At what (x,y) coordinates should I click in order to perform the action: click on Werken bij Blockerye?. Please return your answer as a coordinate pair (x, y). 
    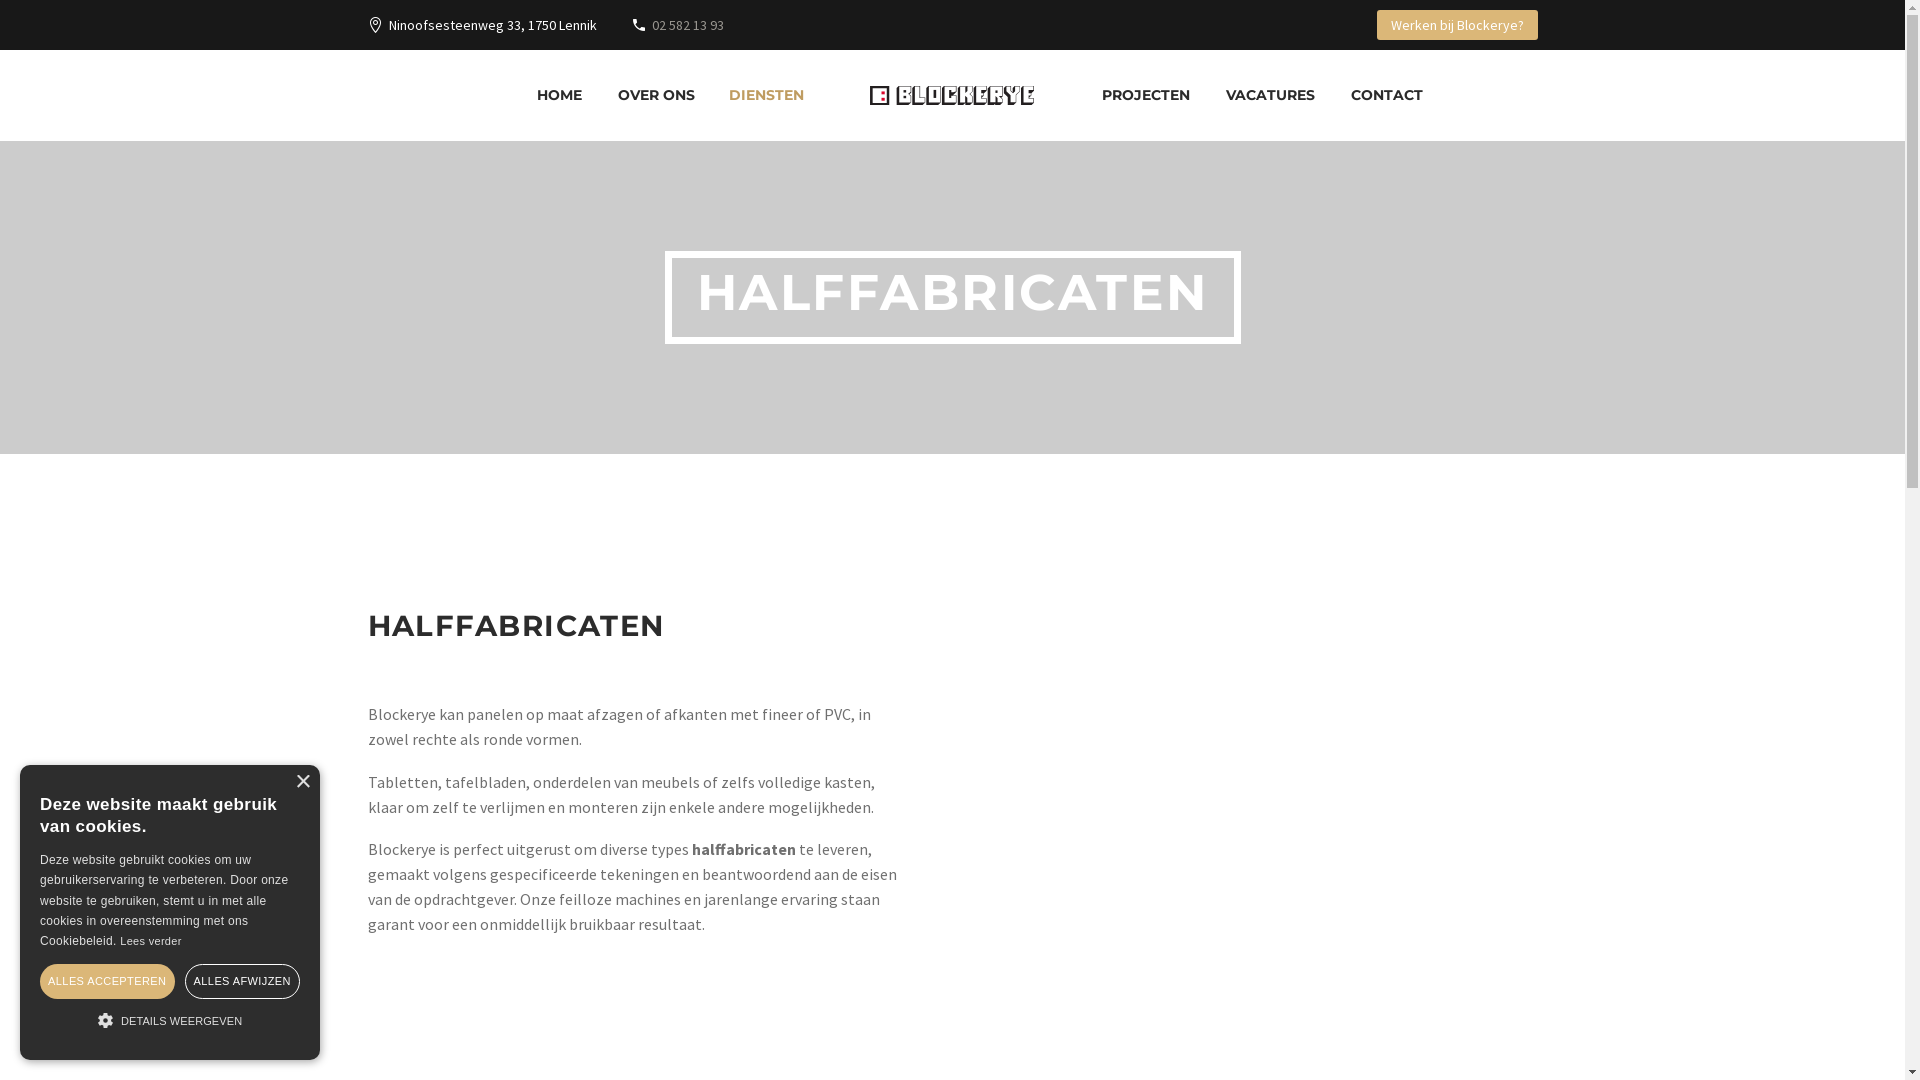
    Looking at the image, I should click on (1456, 25).